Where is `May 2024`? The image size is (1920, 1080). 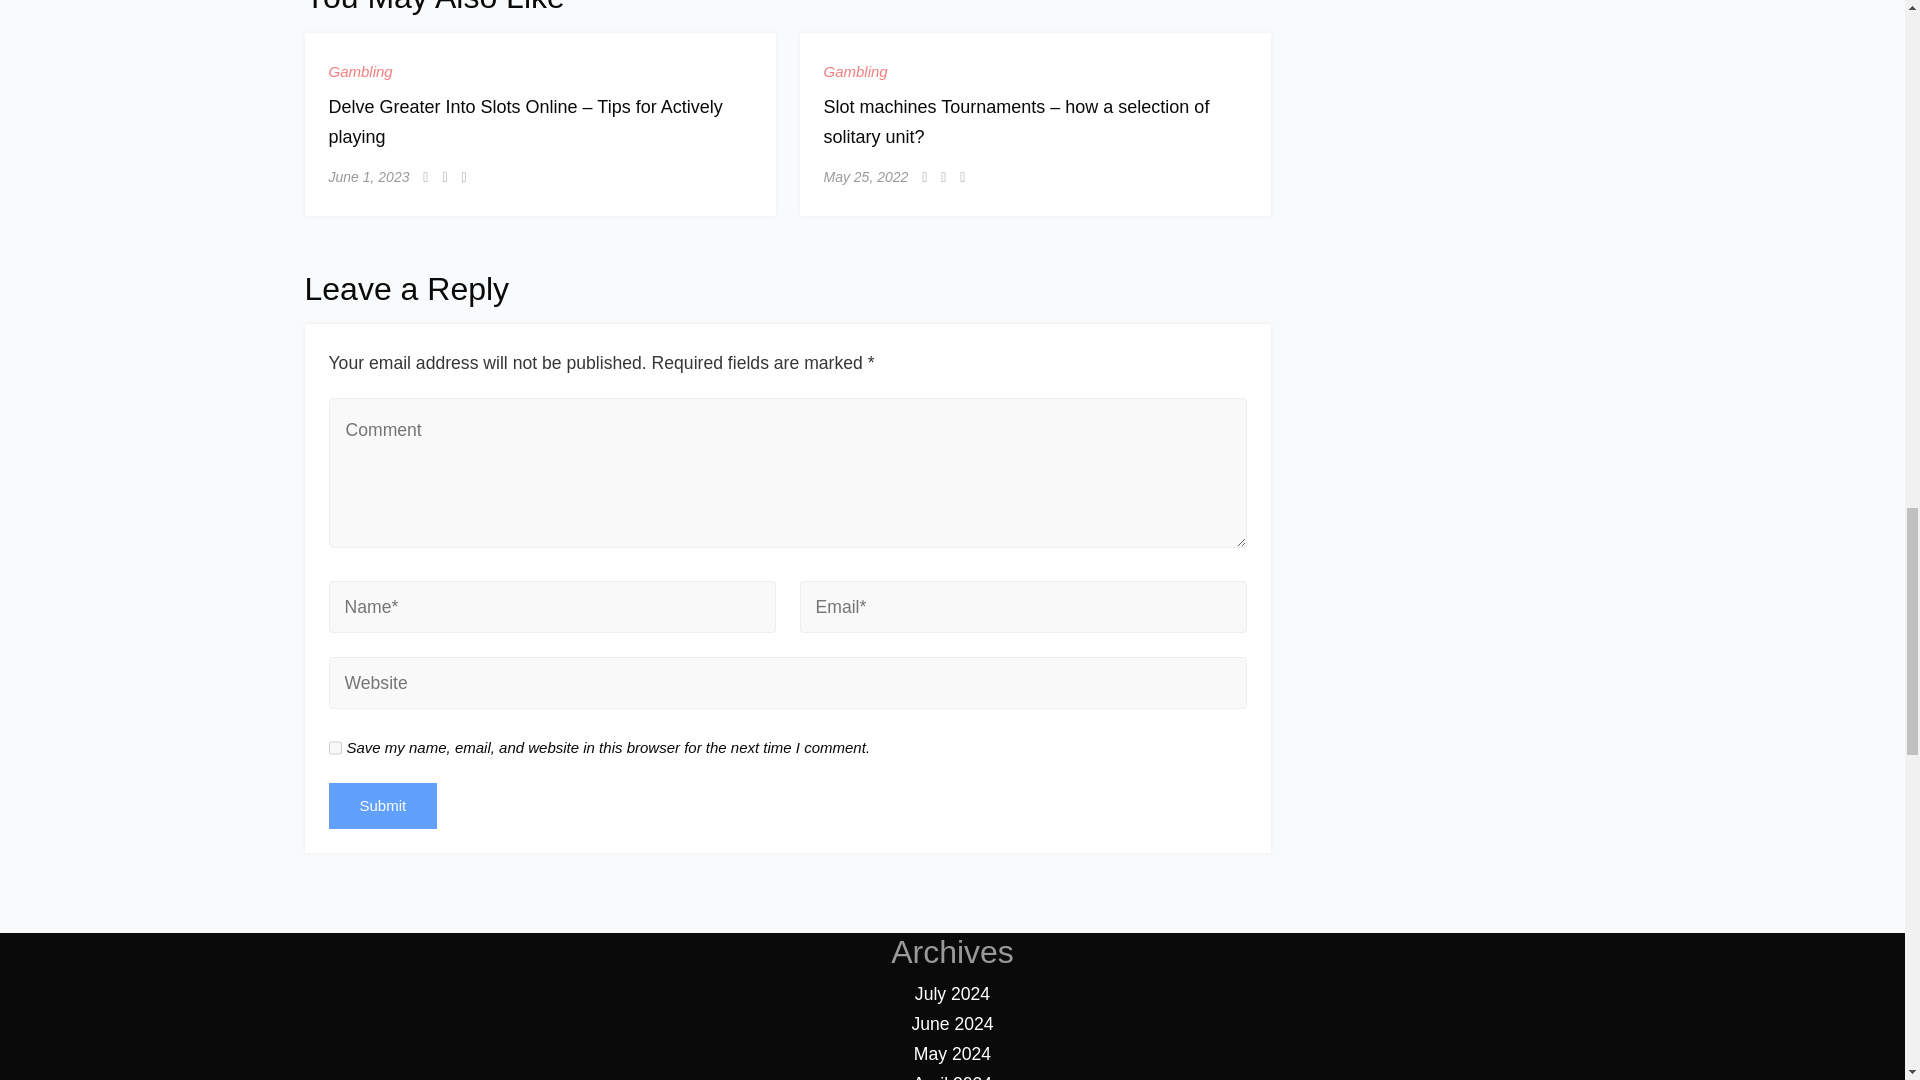 May 2024 is located at coordinates (952, 1054).